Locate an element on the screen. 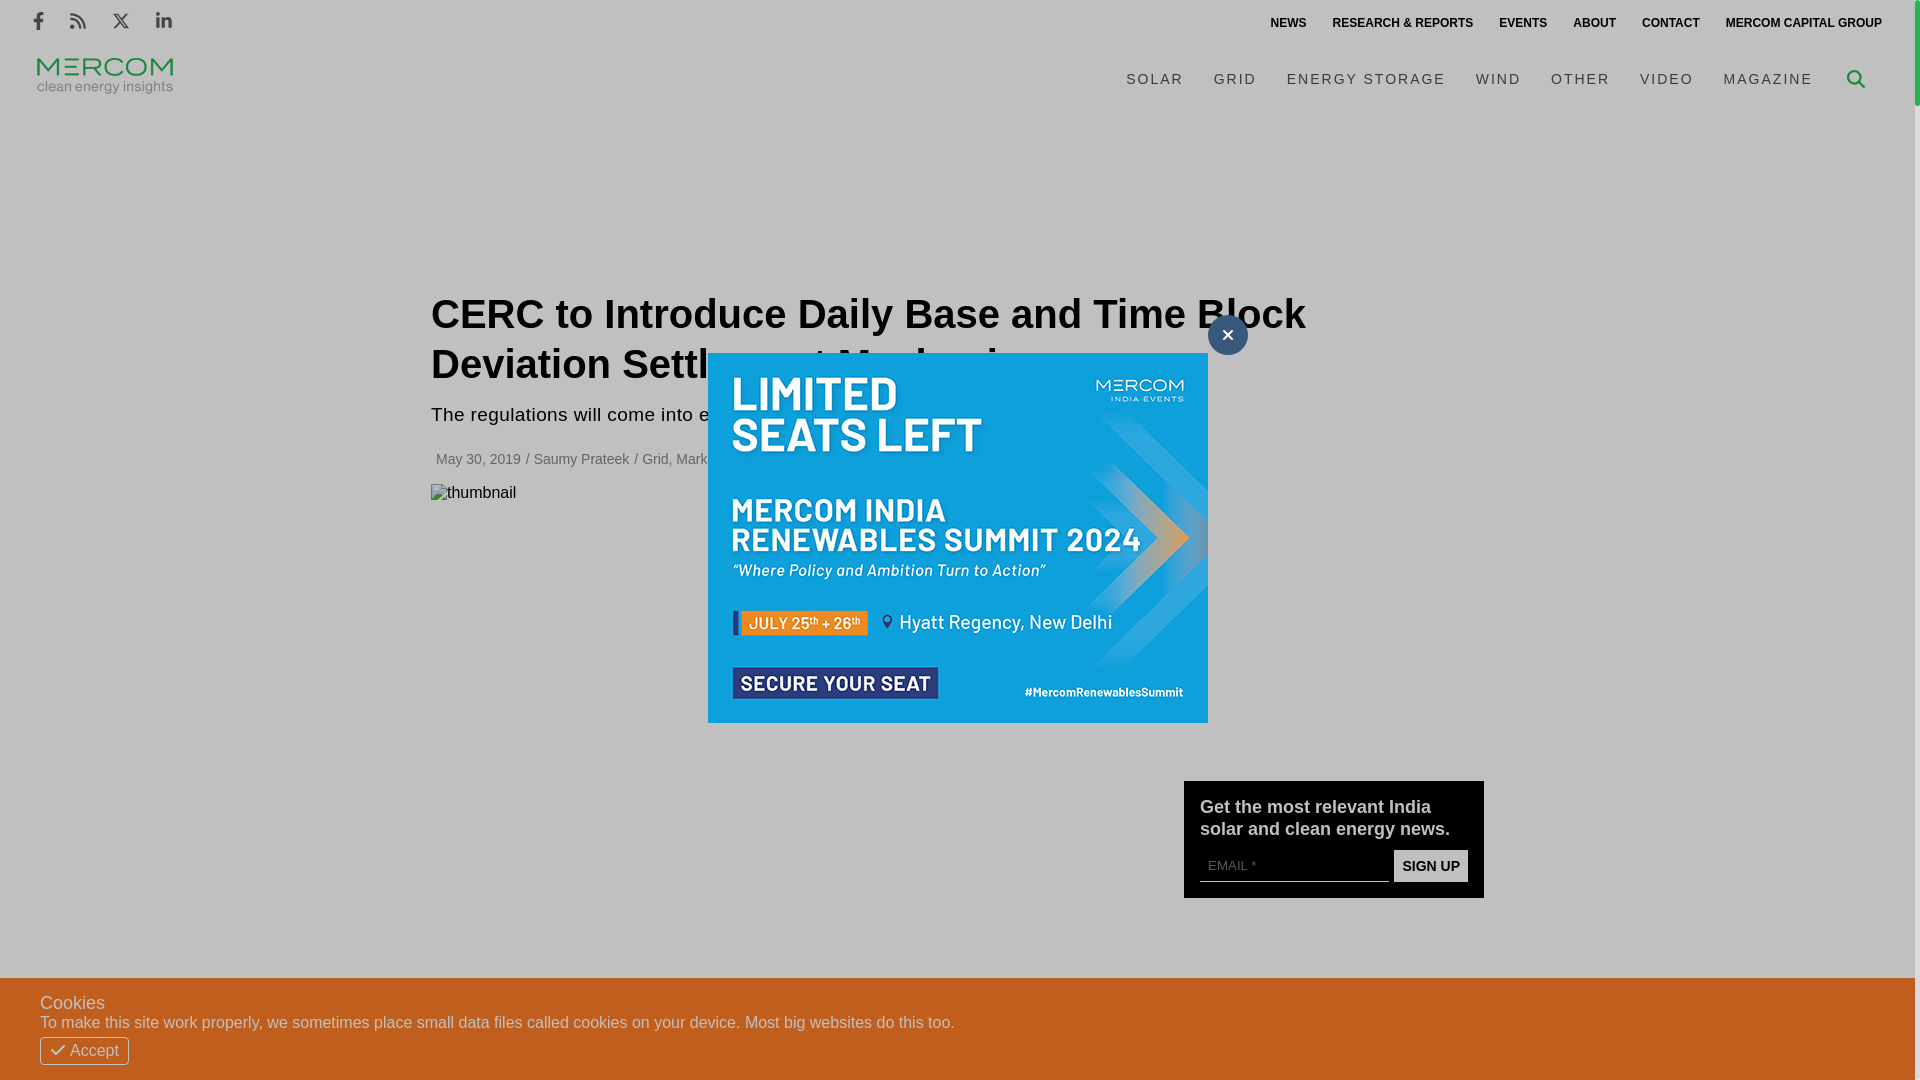  3rd party ad content is located at coordinates (1334, 616).